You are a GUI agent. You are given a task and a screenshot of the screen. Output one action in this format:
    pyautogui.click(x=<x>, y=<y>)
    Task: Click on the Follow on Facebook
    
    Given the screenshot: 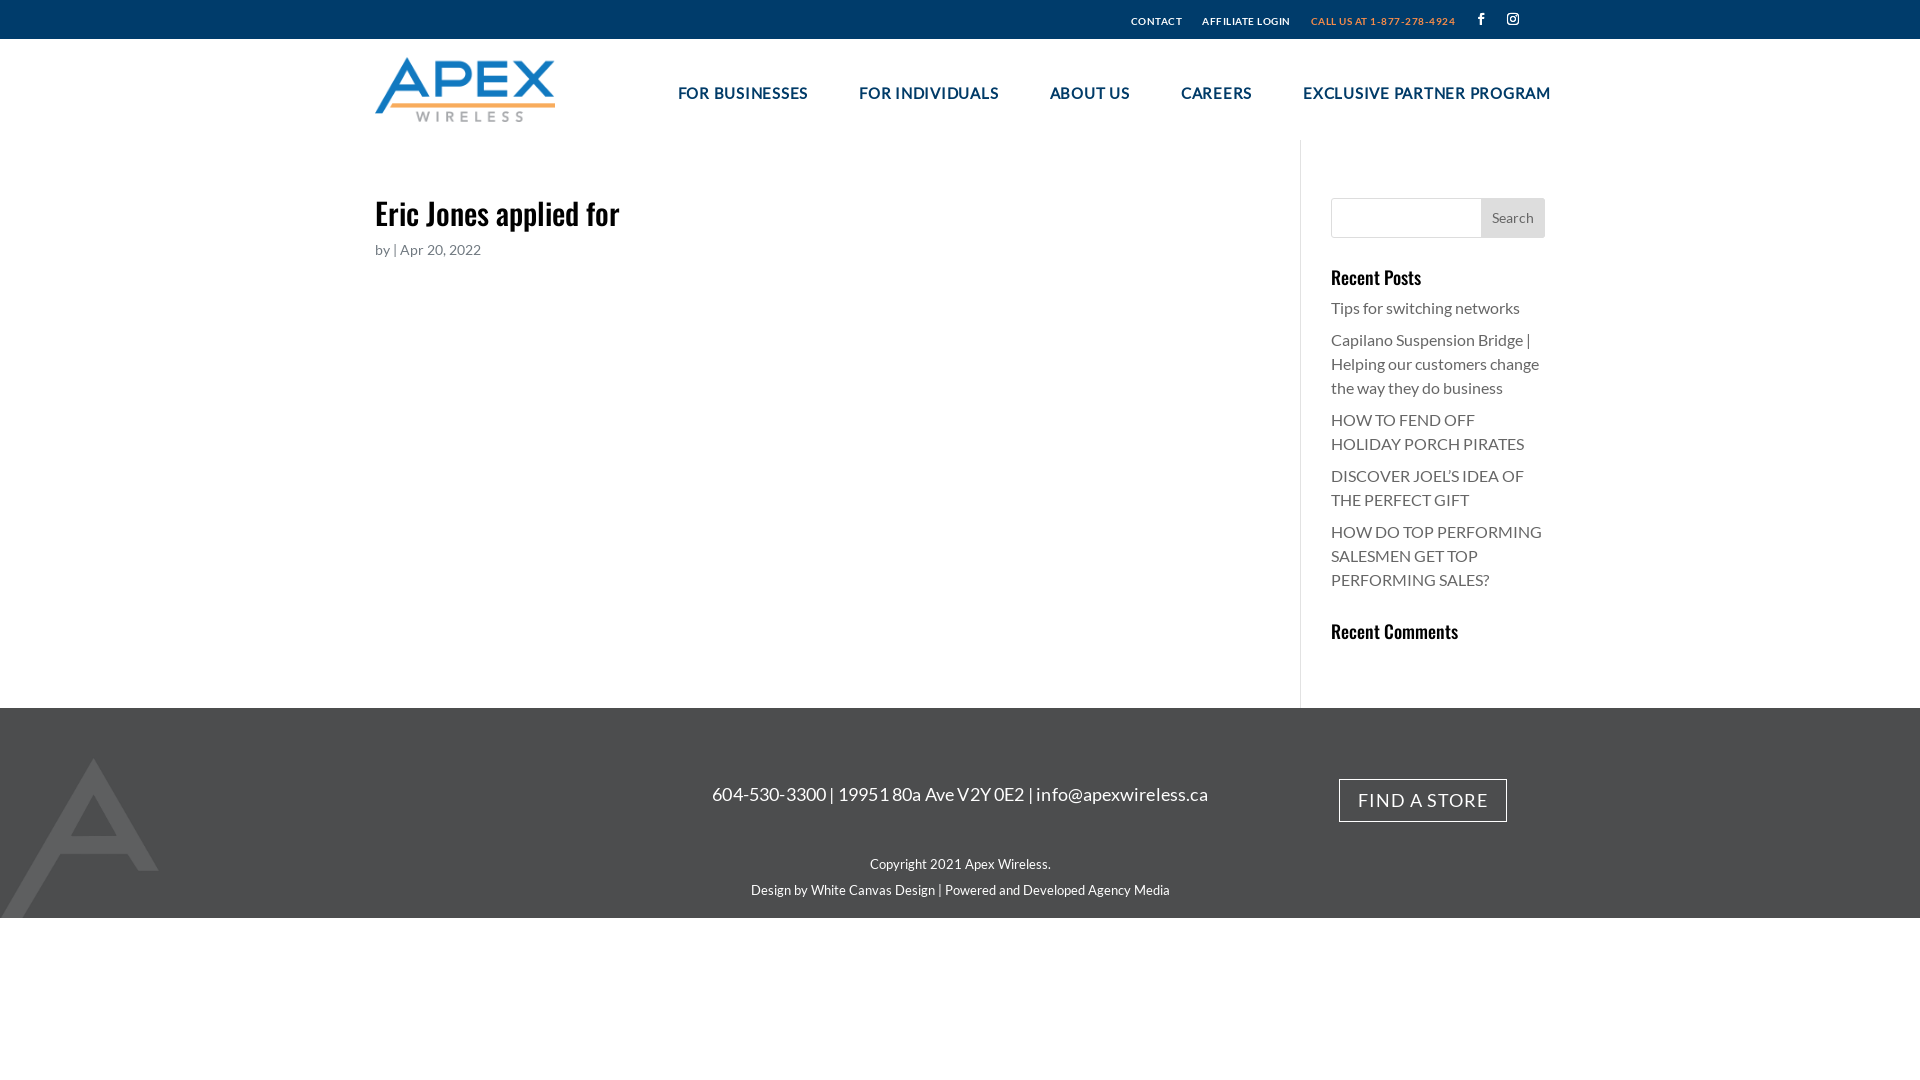 What is the action you would take?
    pyautogui.click(x=1481, y=19)
    